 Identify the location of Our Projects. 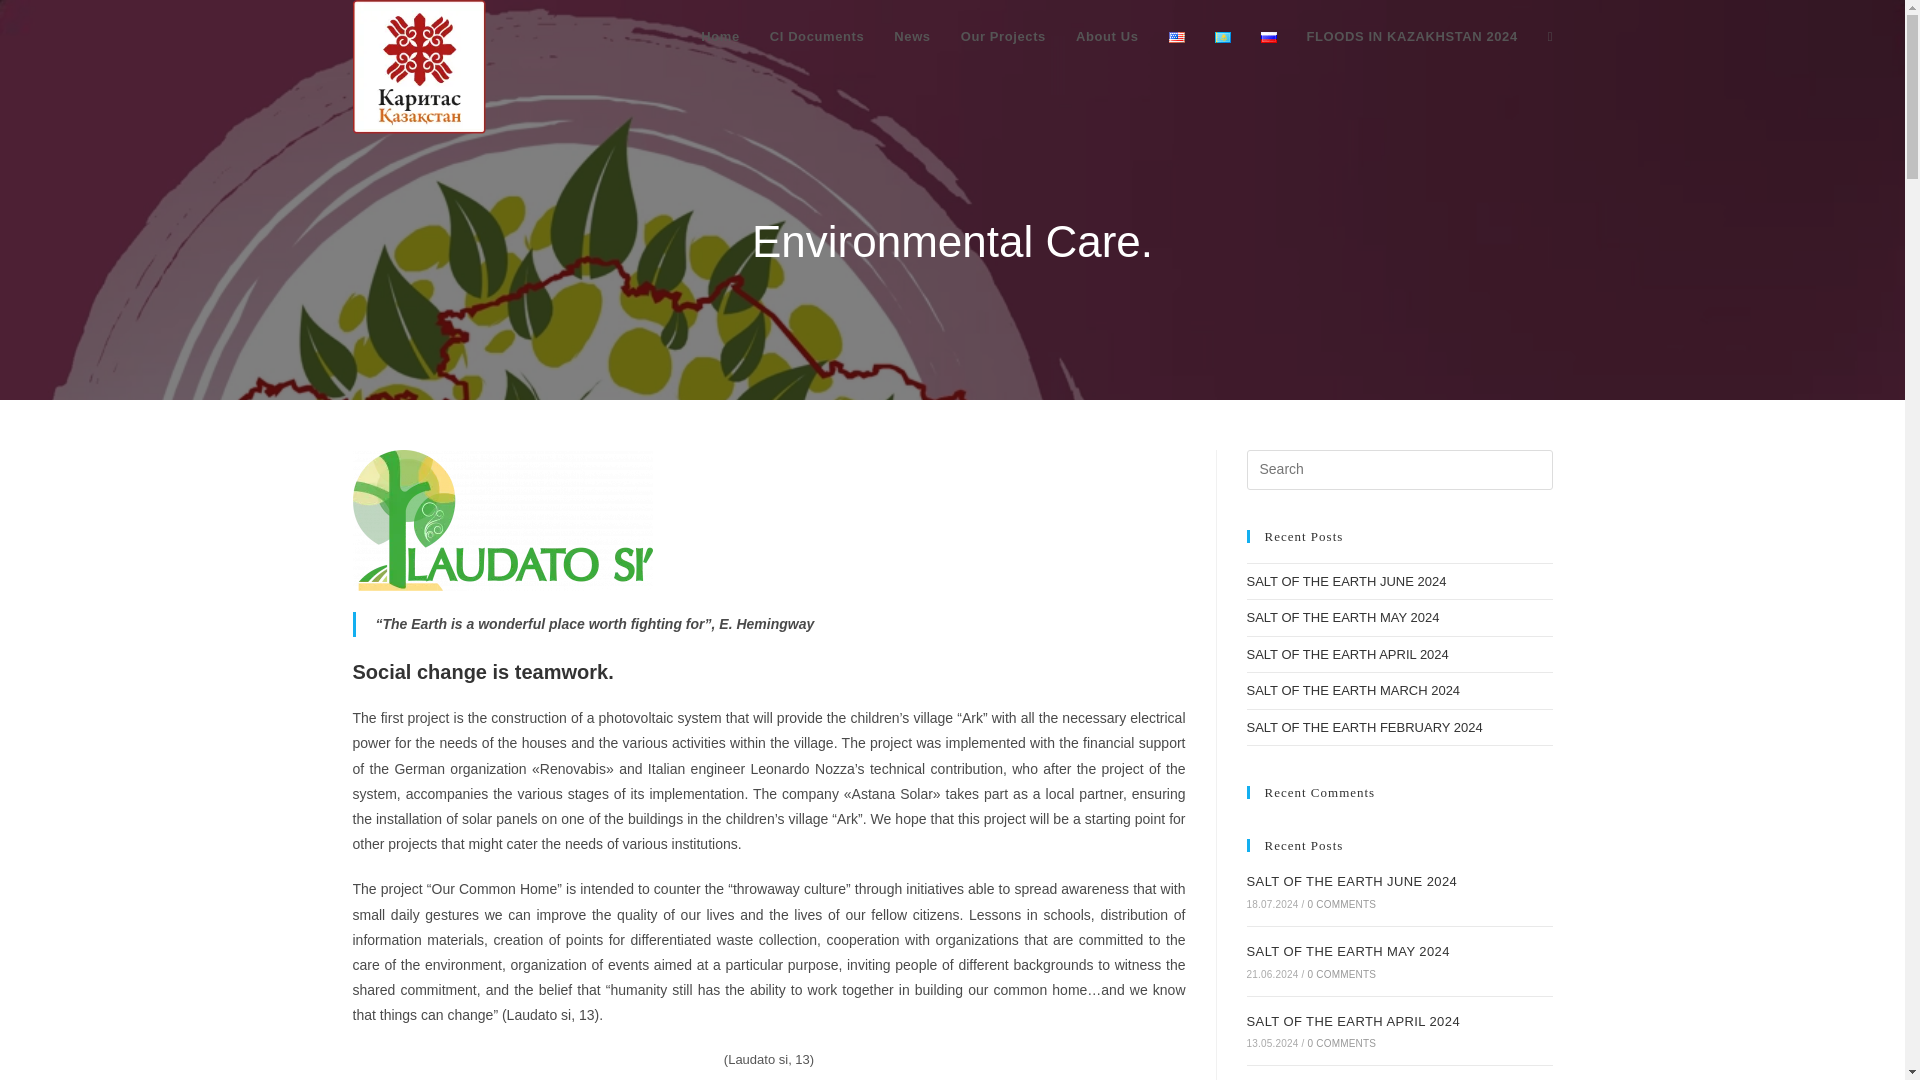
(1004, 37).